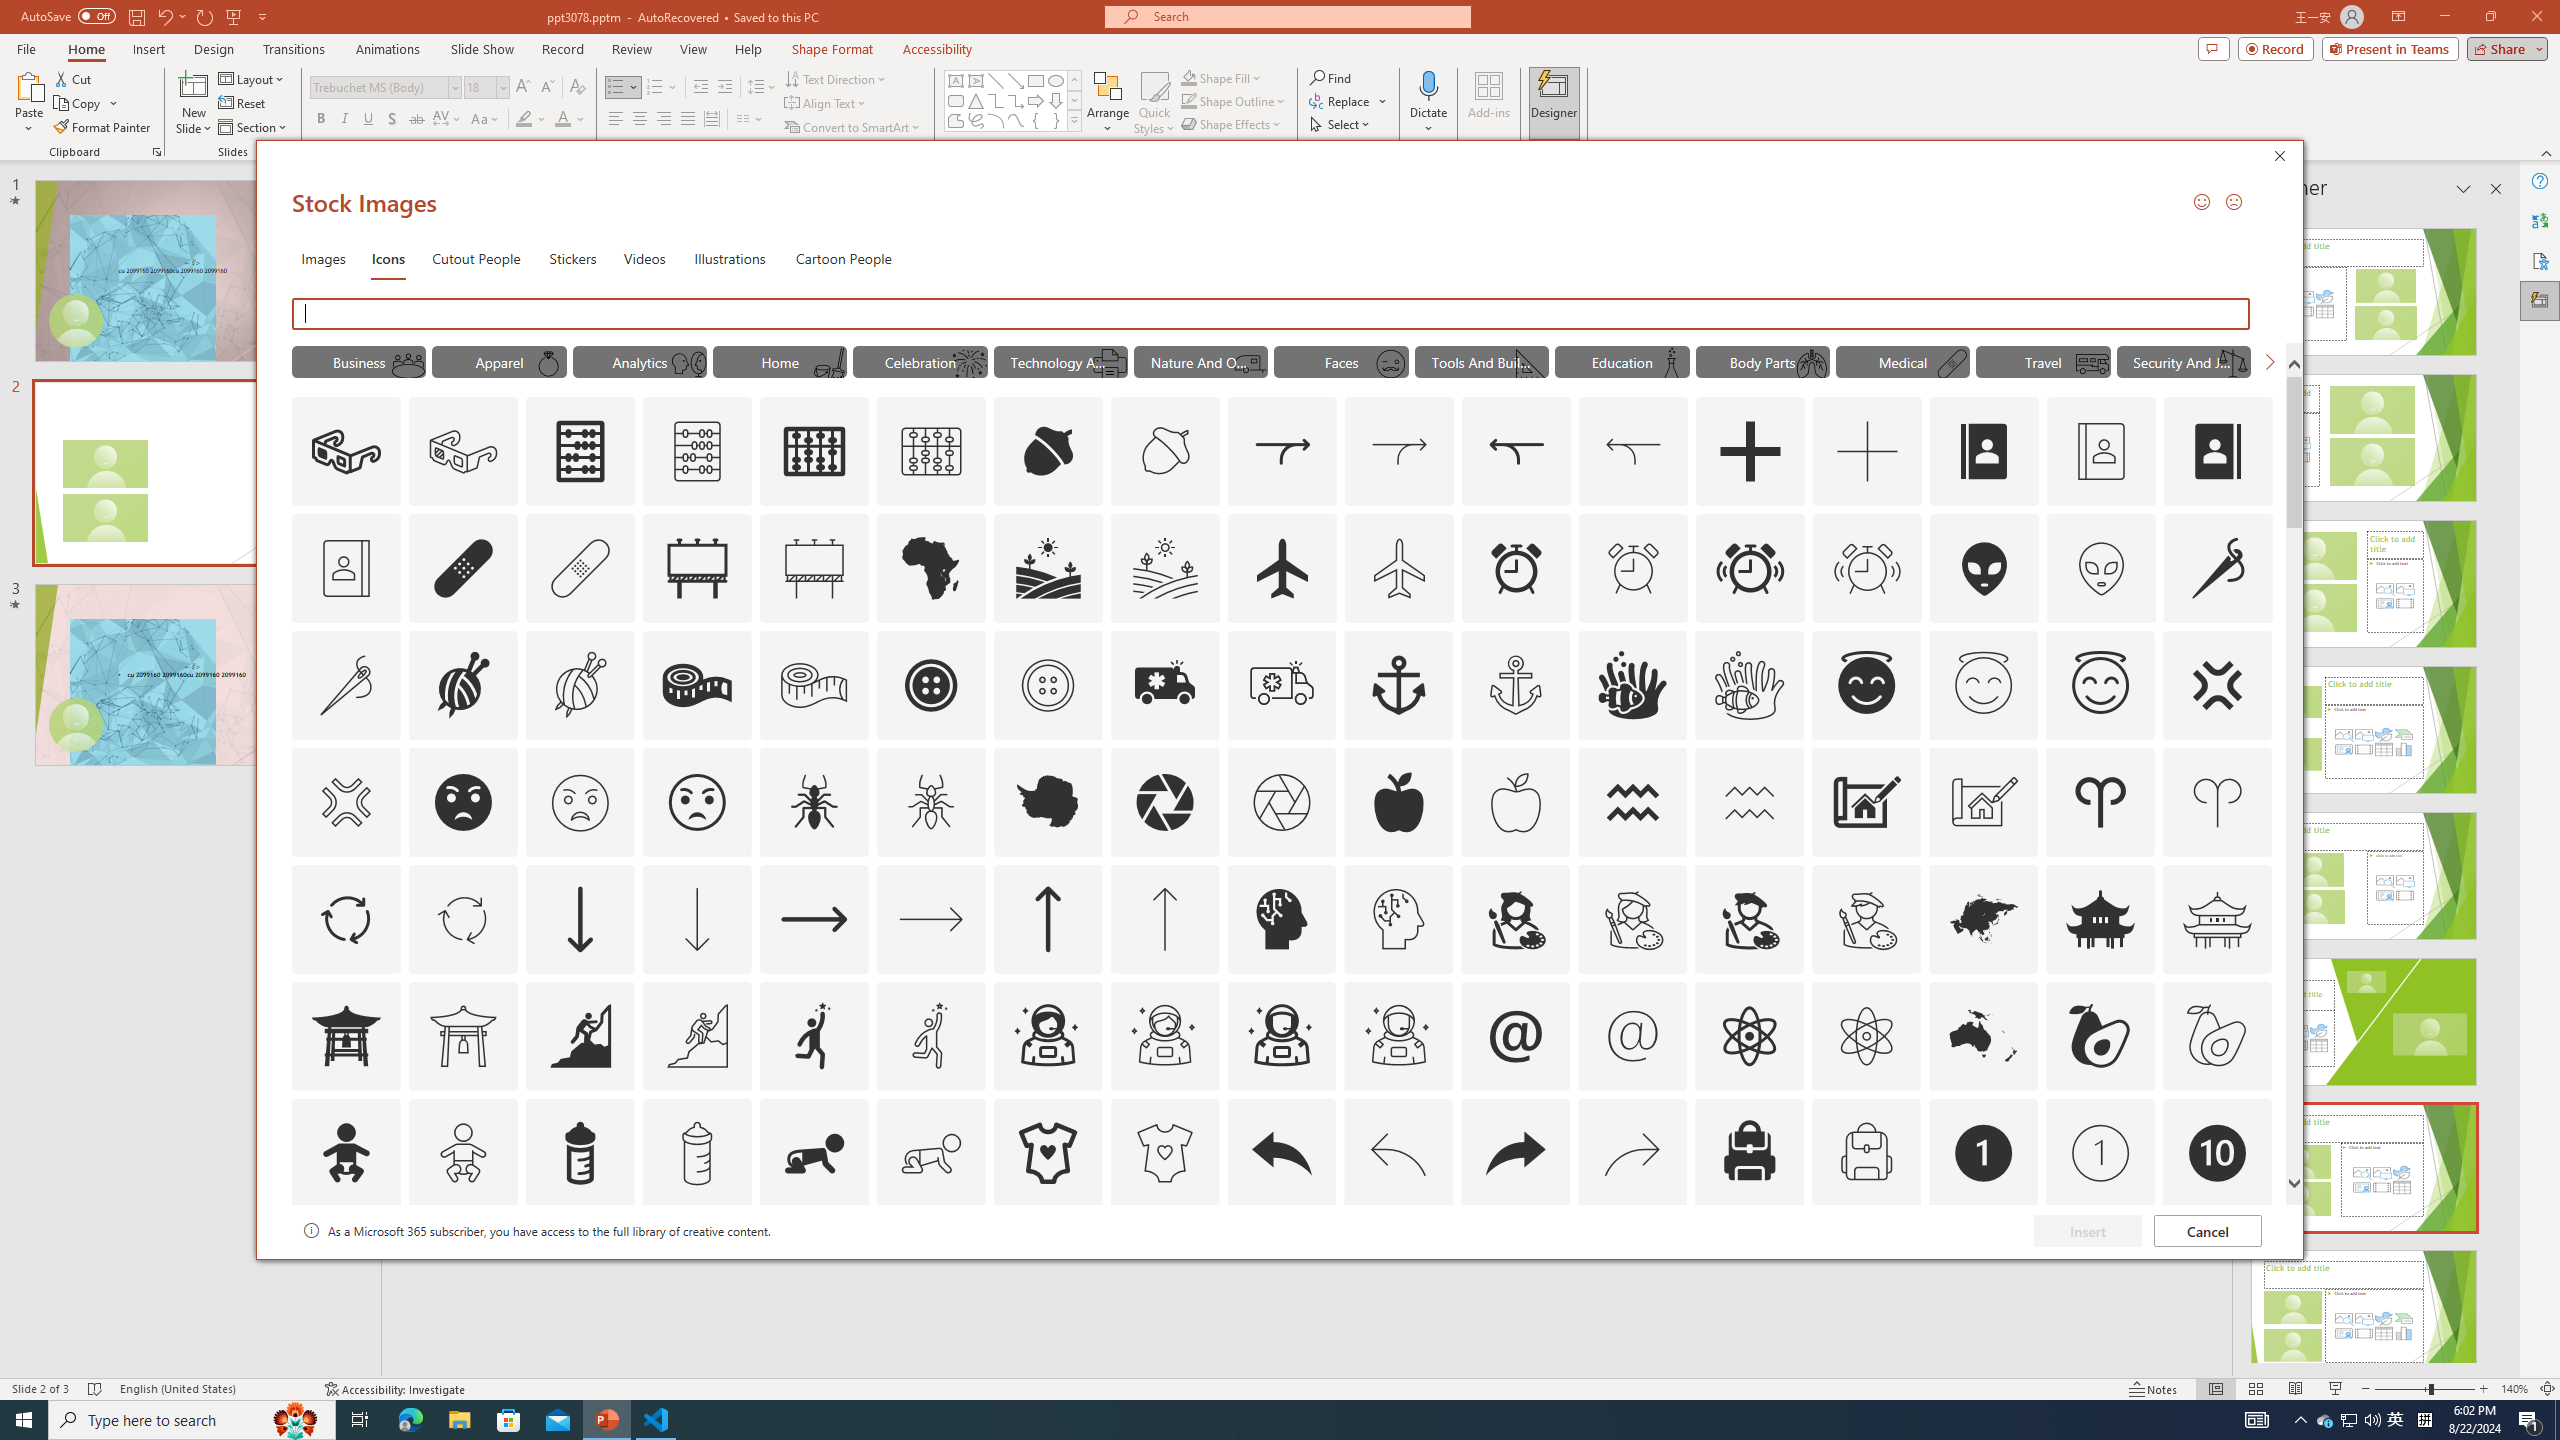  I want to click on "Travel" Icons., so click(2044, 361).